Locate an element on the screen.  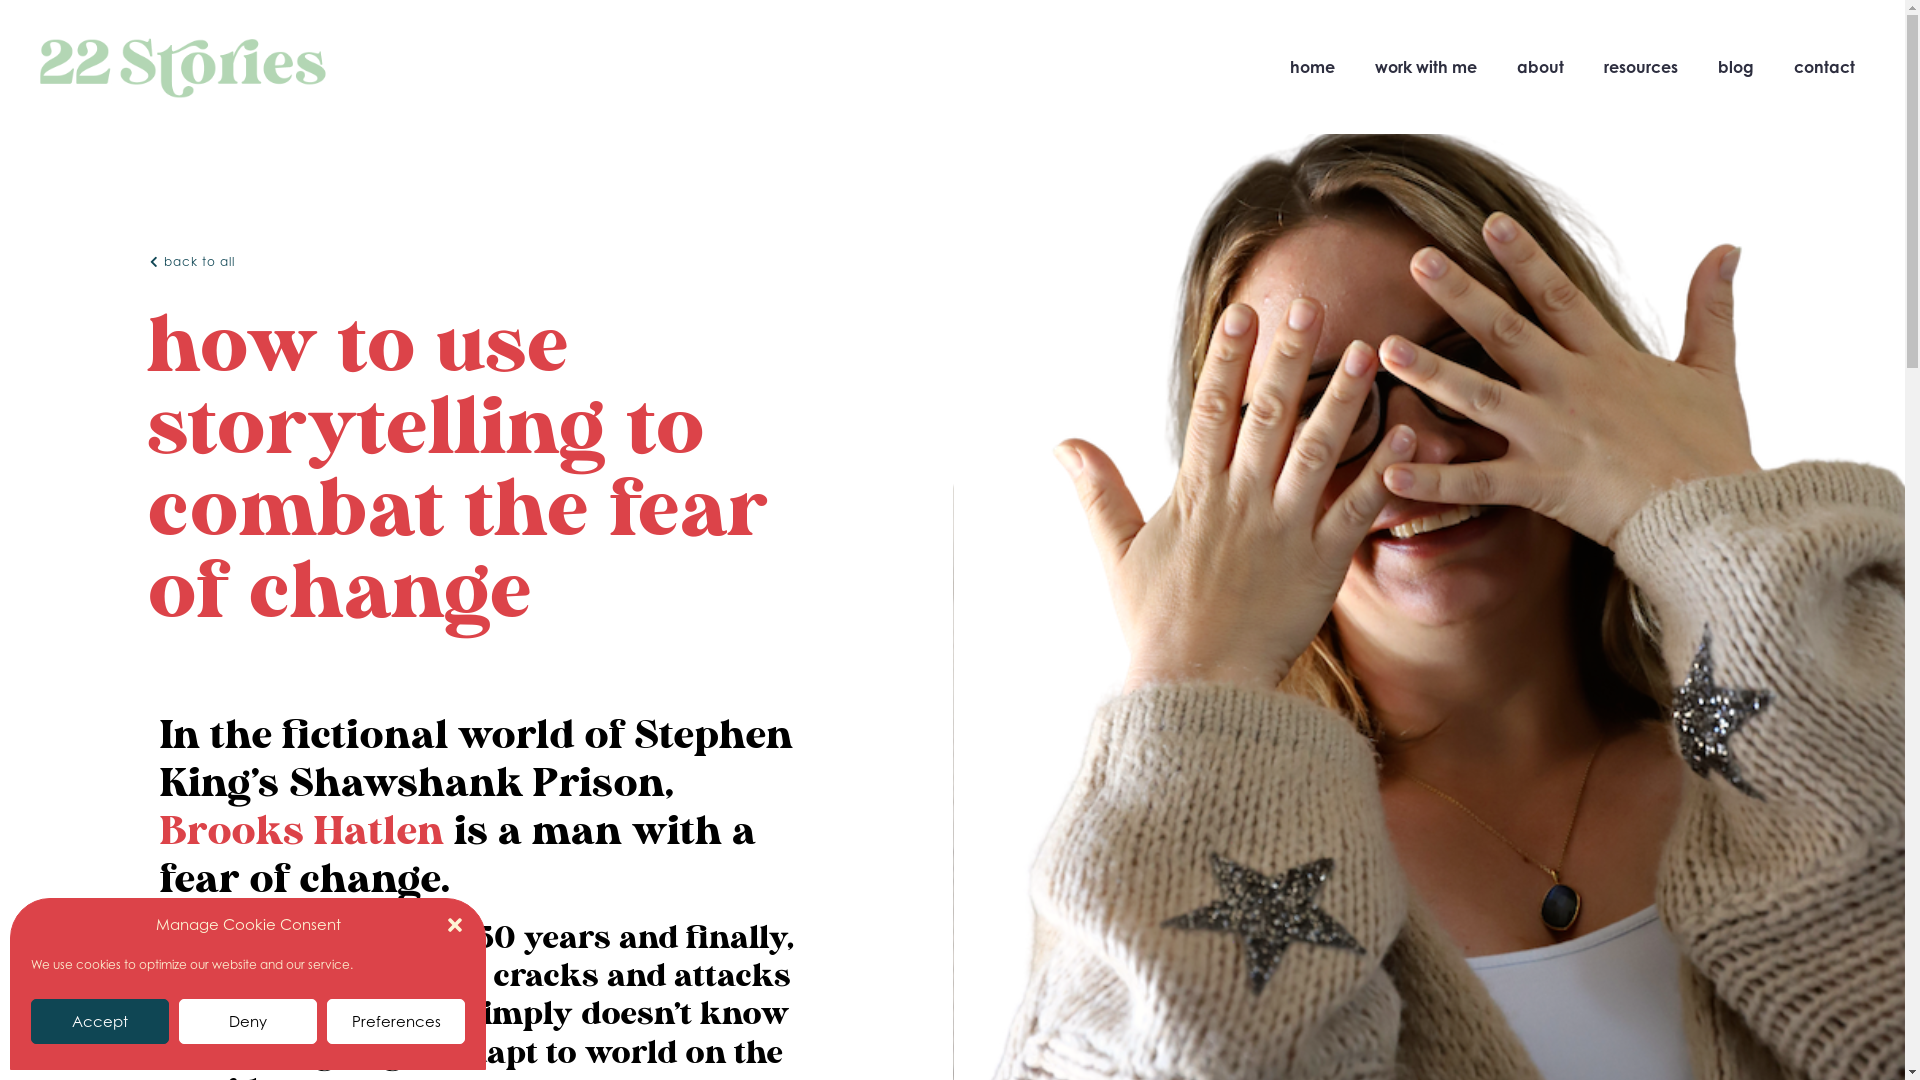
Accept is located at coordinates (100, 1022).